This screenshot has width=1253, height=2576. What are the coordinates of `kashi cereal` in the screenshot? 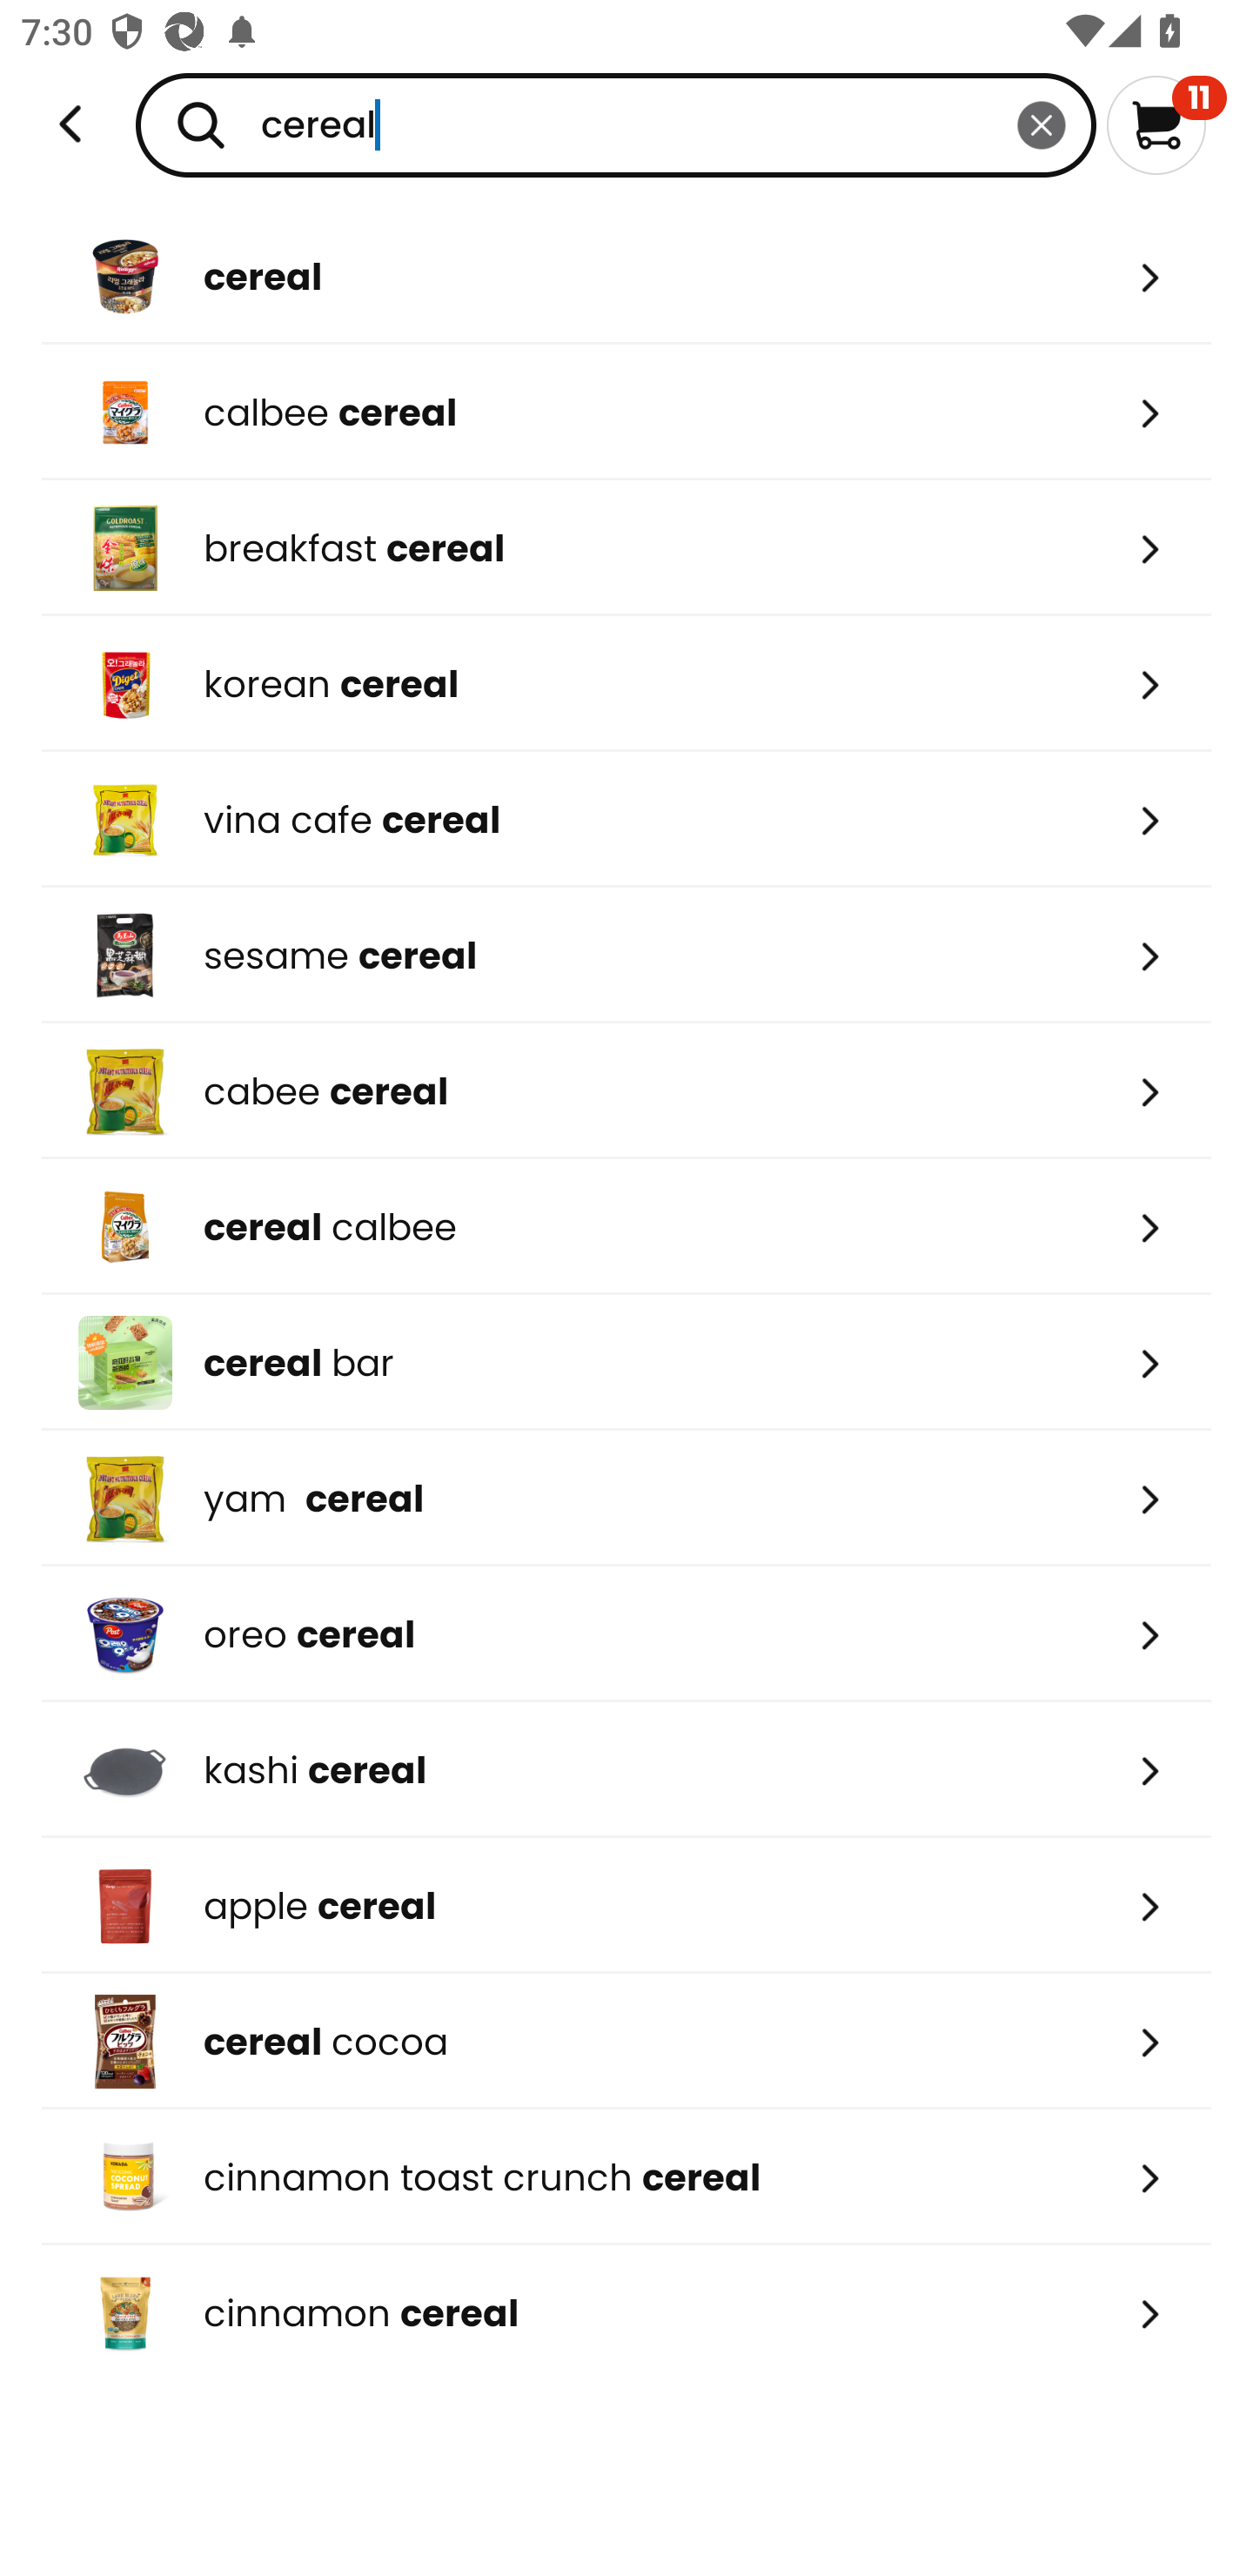 It's located at (626, 1770).